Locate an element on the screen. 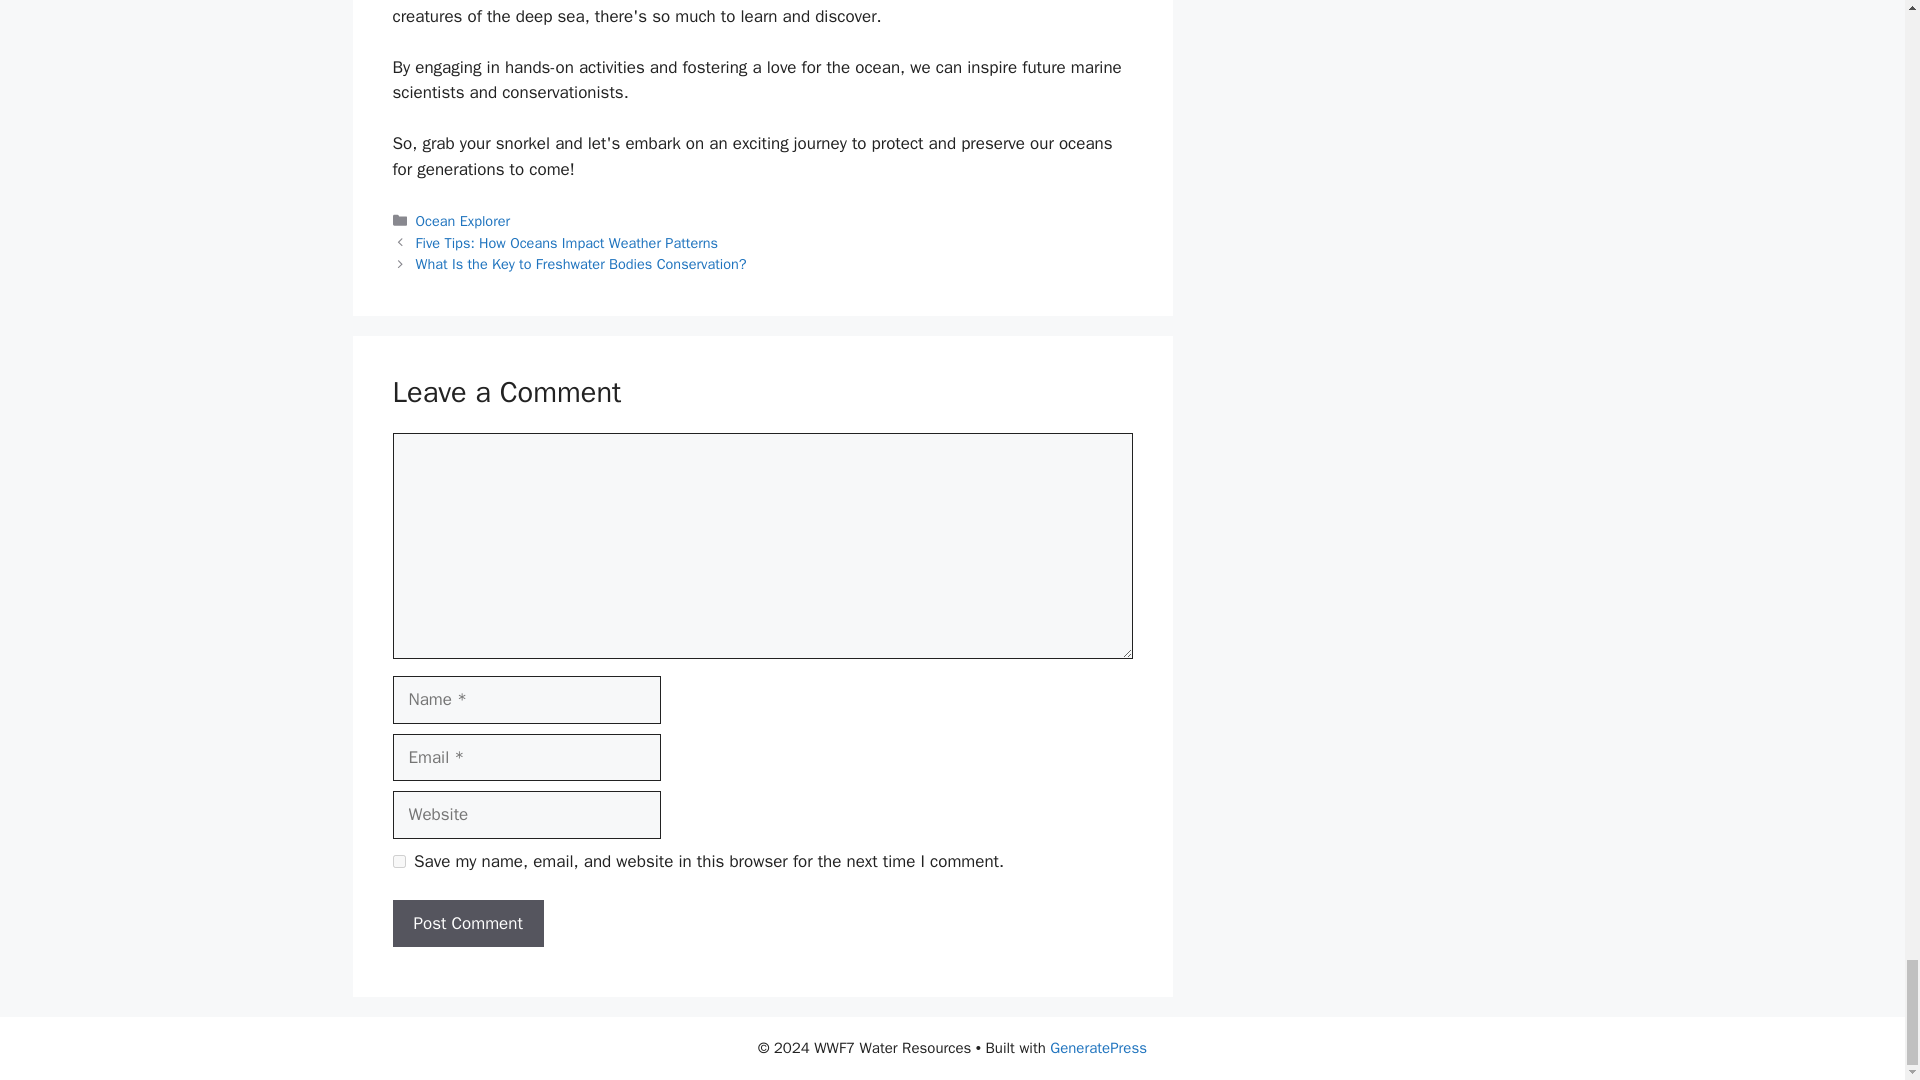 Image resolution: width=1920 pixels, height=1080 pixels. yes is located at coordinates (398, 862).